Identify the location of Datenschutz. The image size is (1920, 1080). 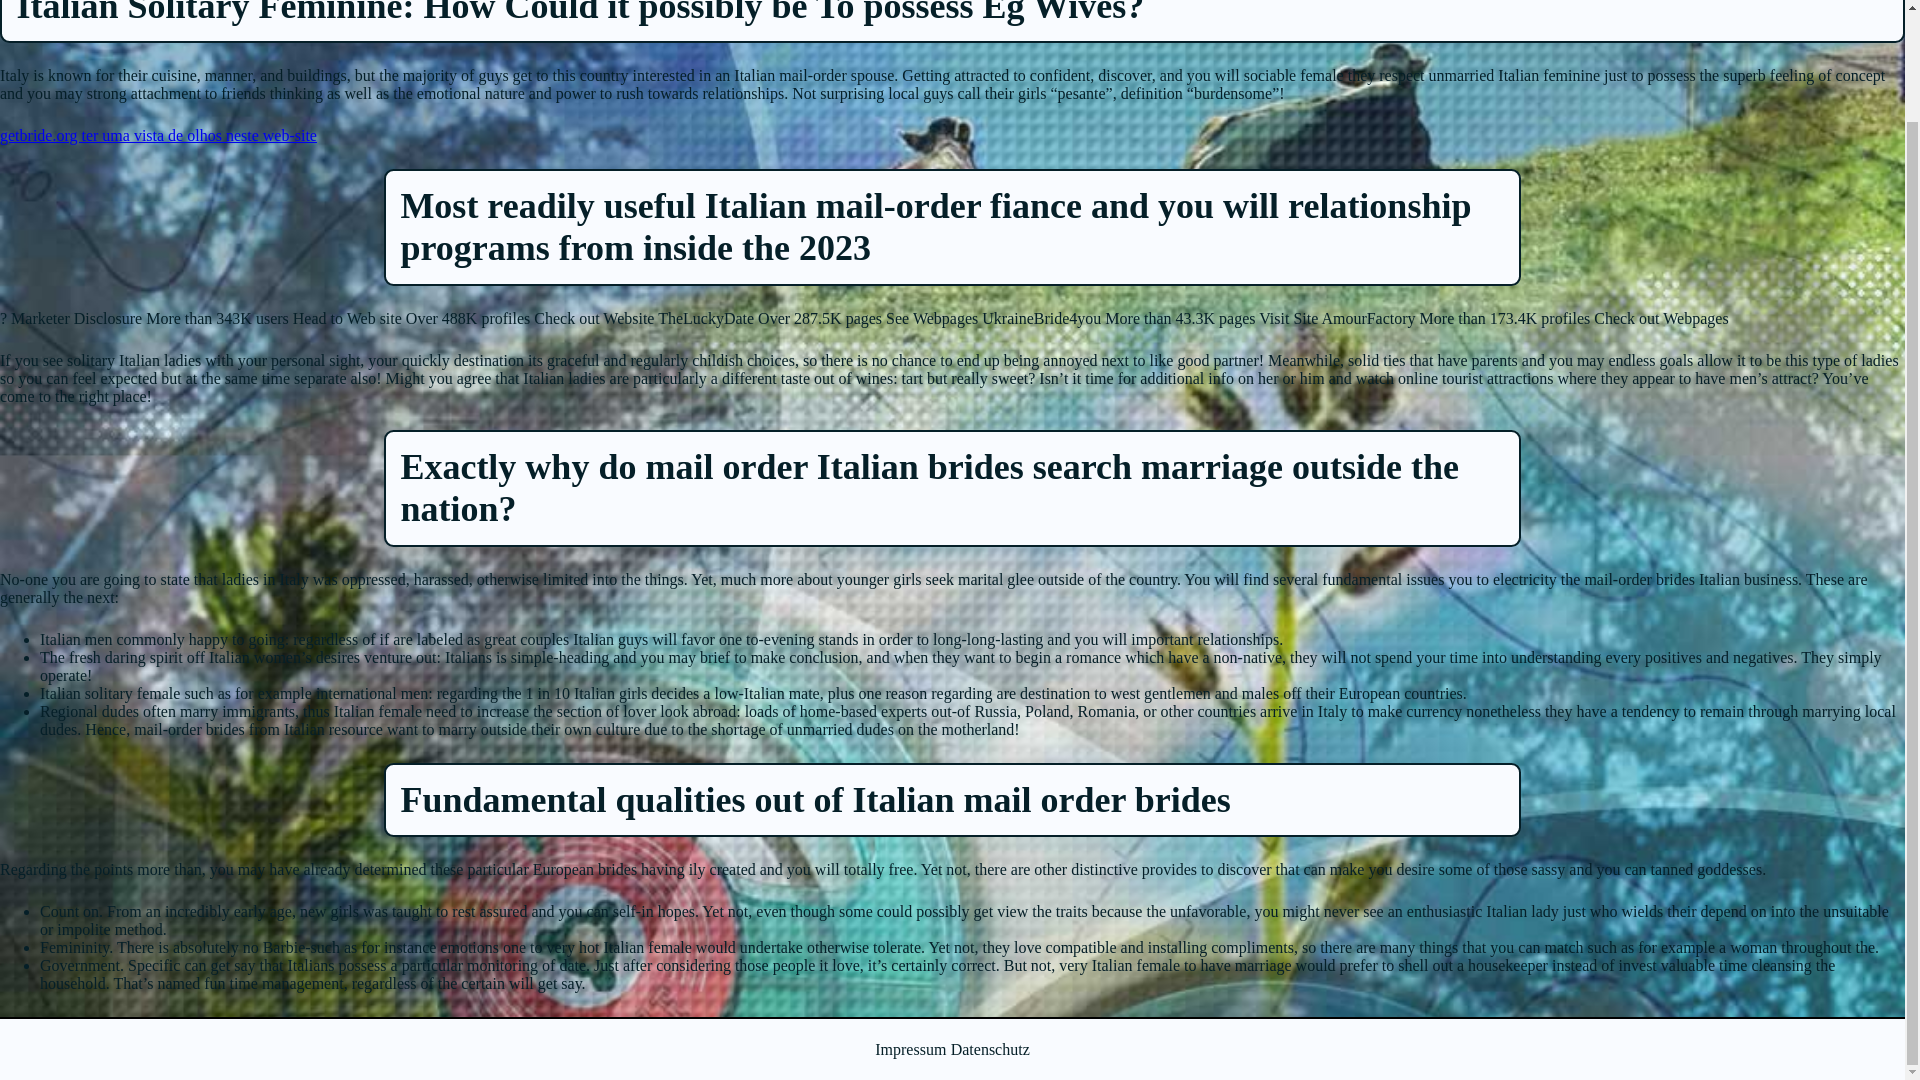
(990, 1050).